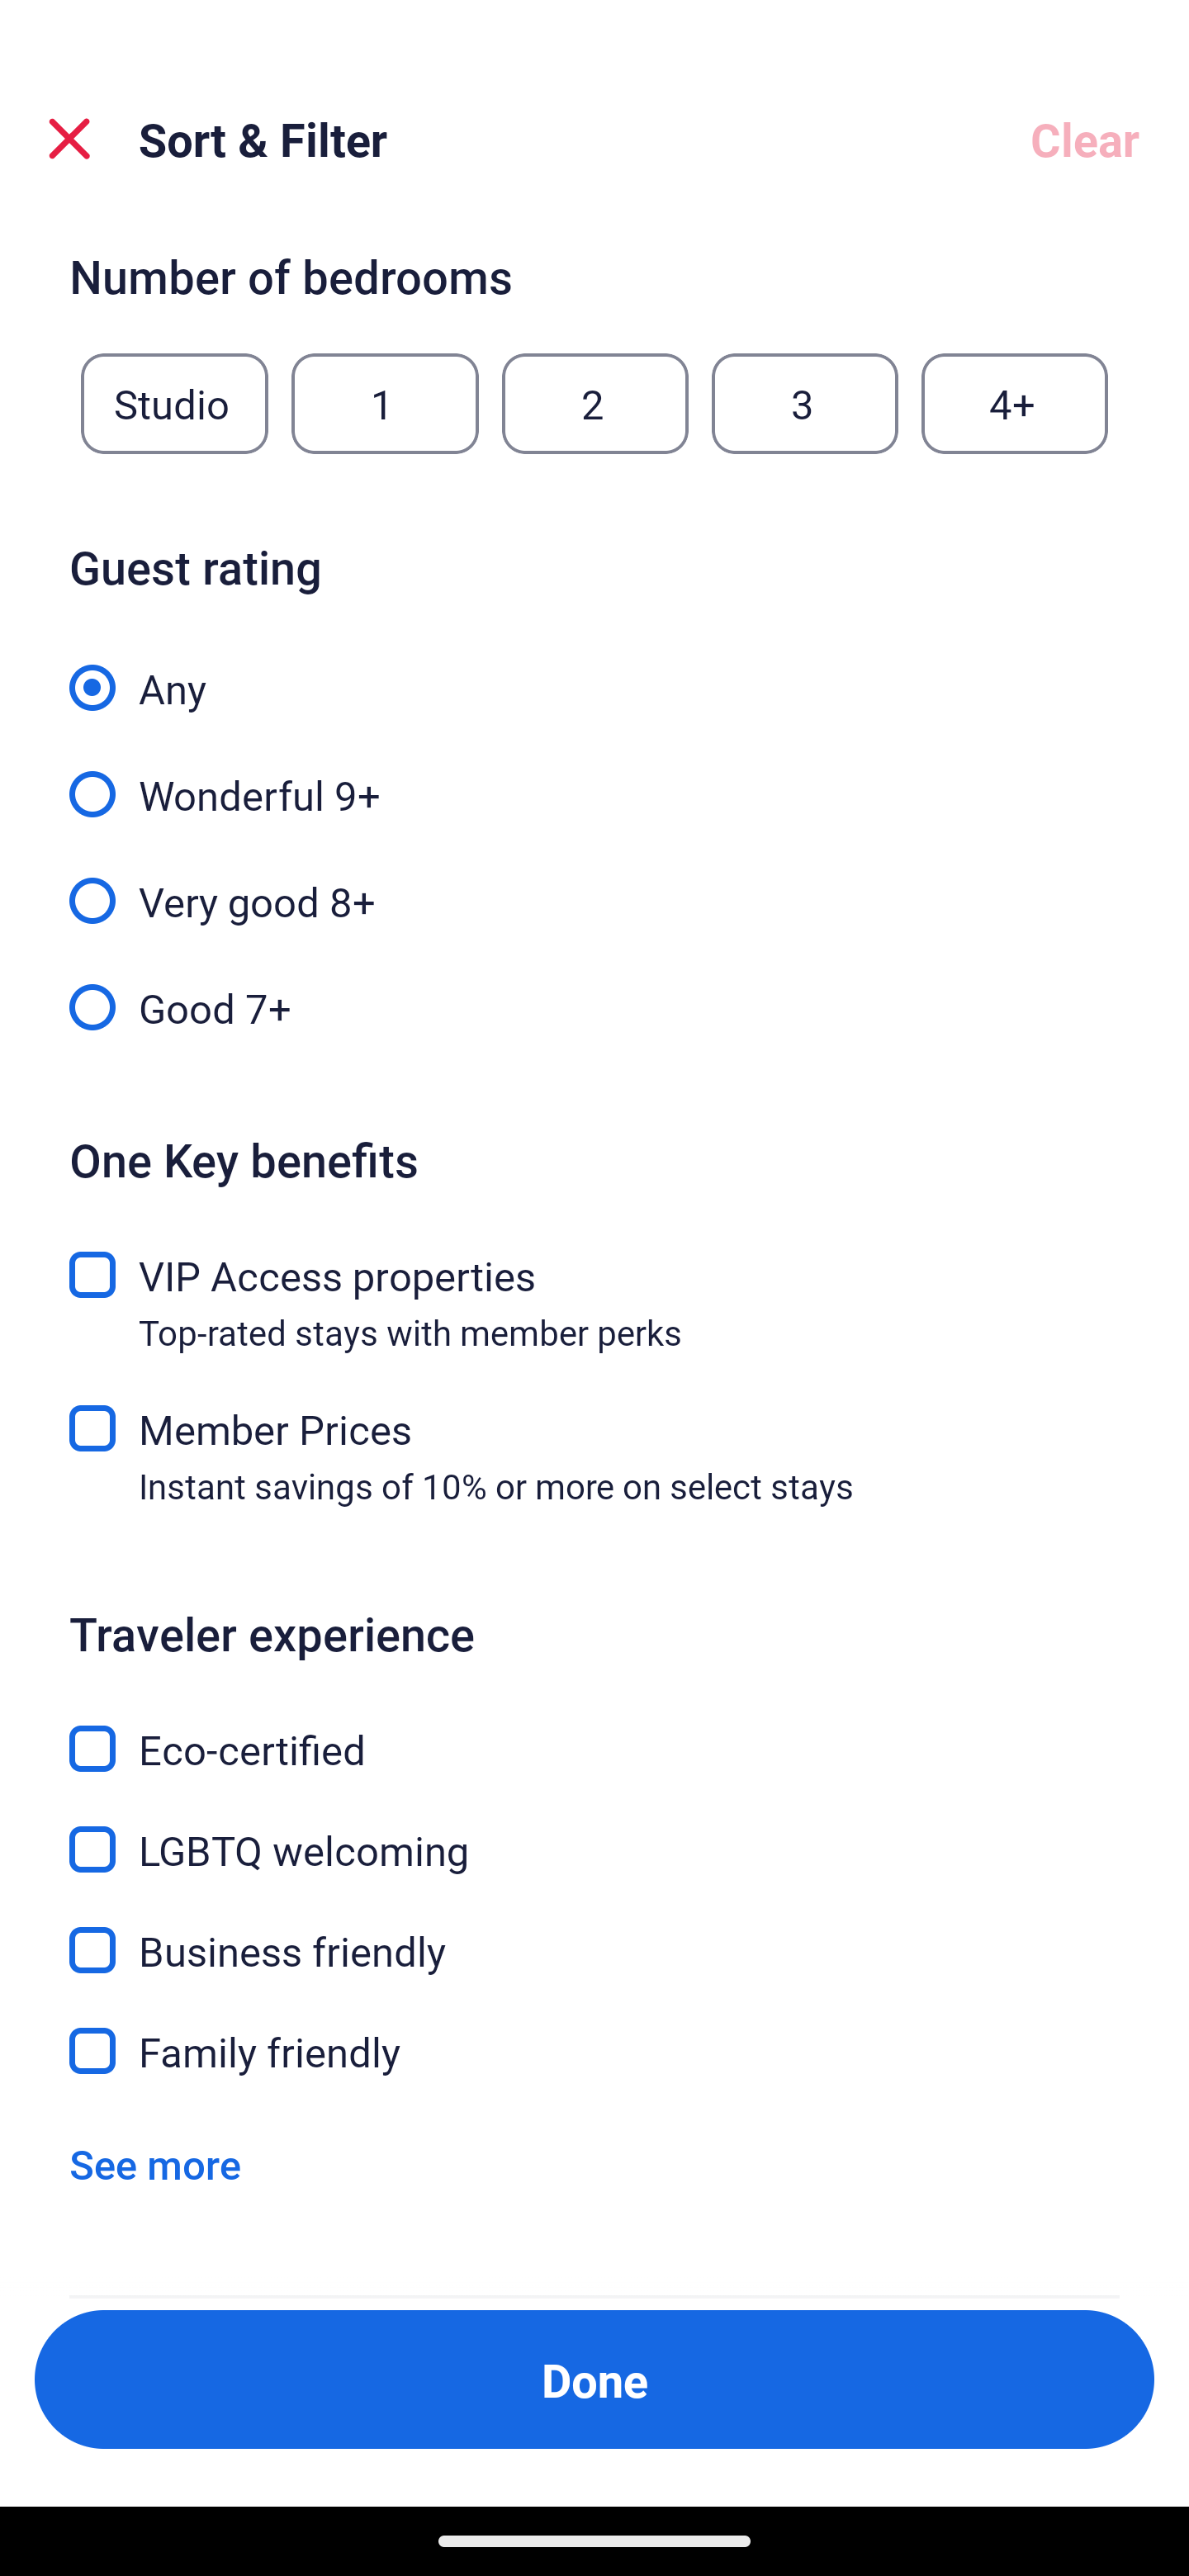 Image resolution: width=1189 pixels, height=2576 pixels. I want to click on 3, so click(805, 405).